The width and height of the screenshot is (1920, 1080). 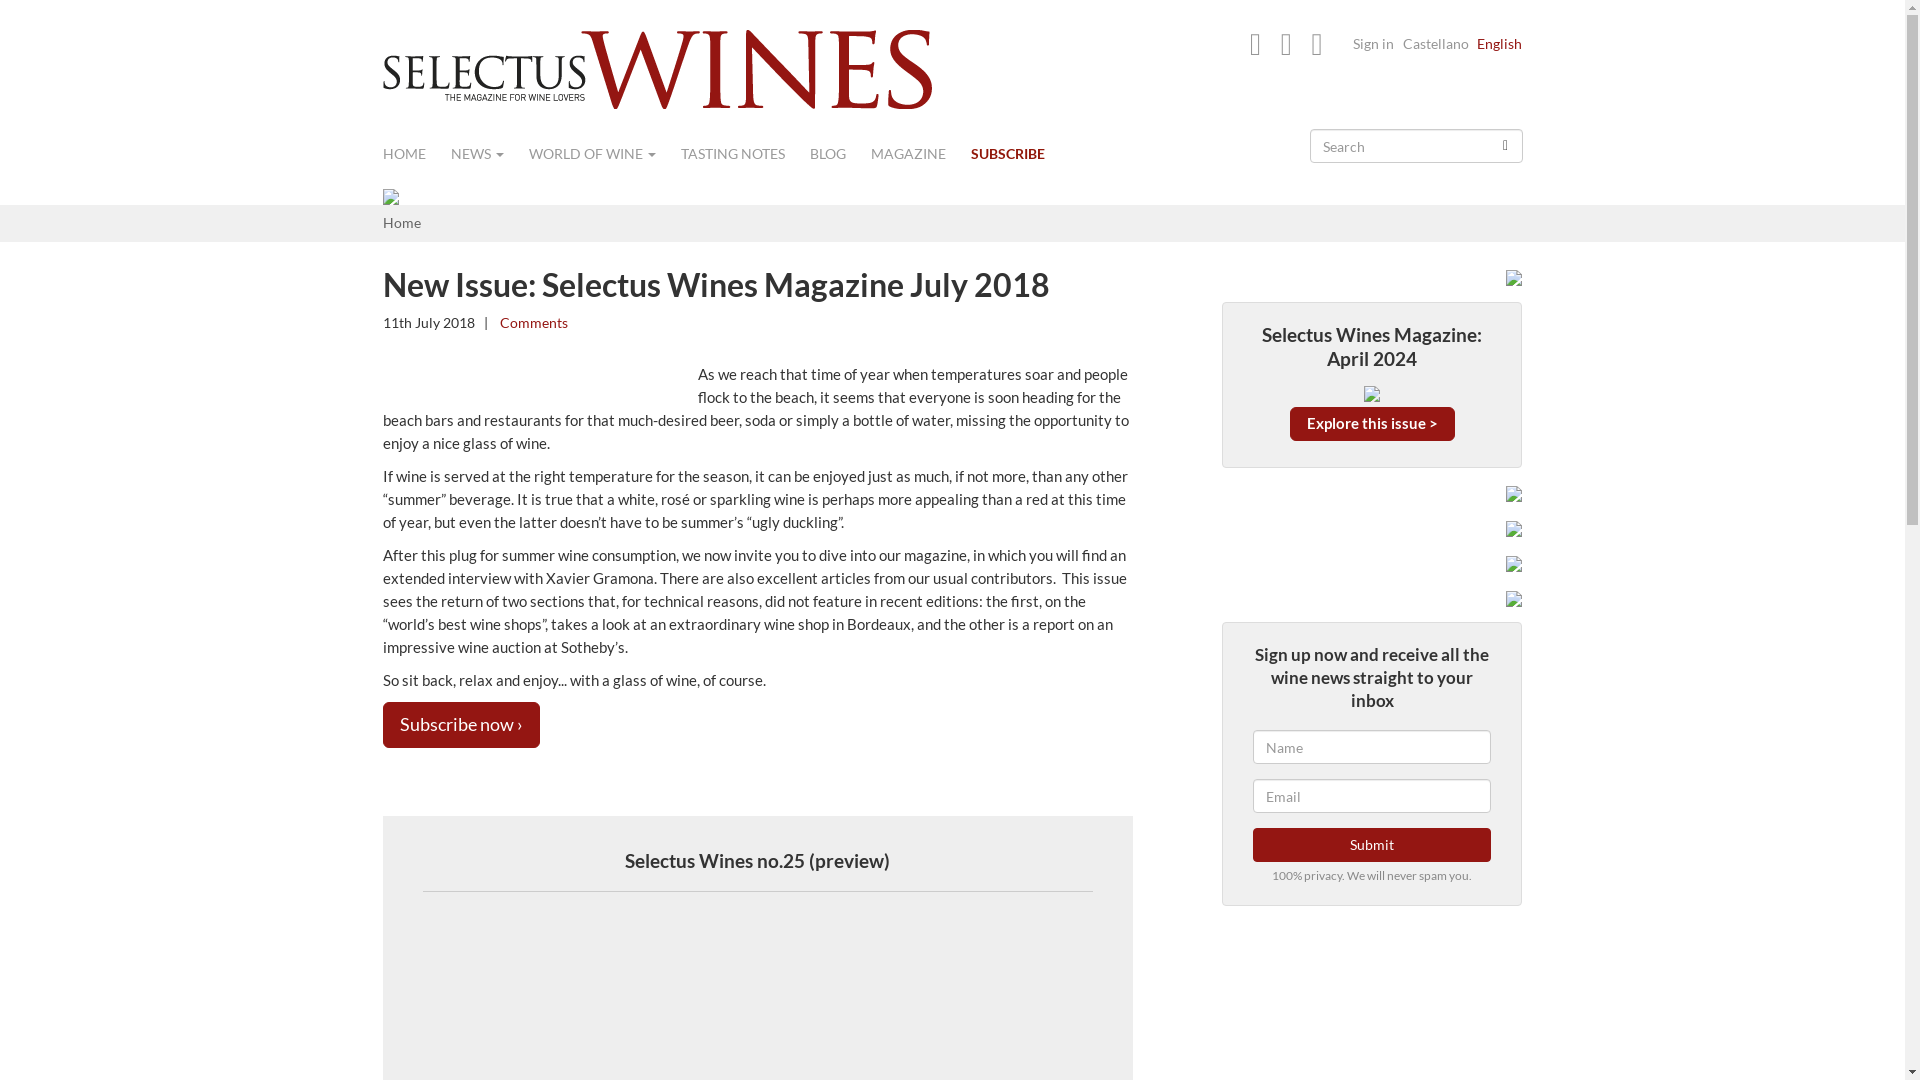 I want to click on Castellano, so click(x=1434, y=42).